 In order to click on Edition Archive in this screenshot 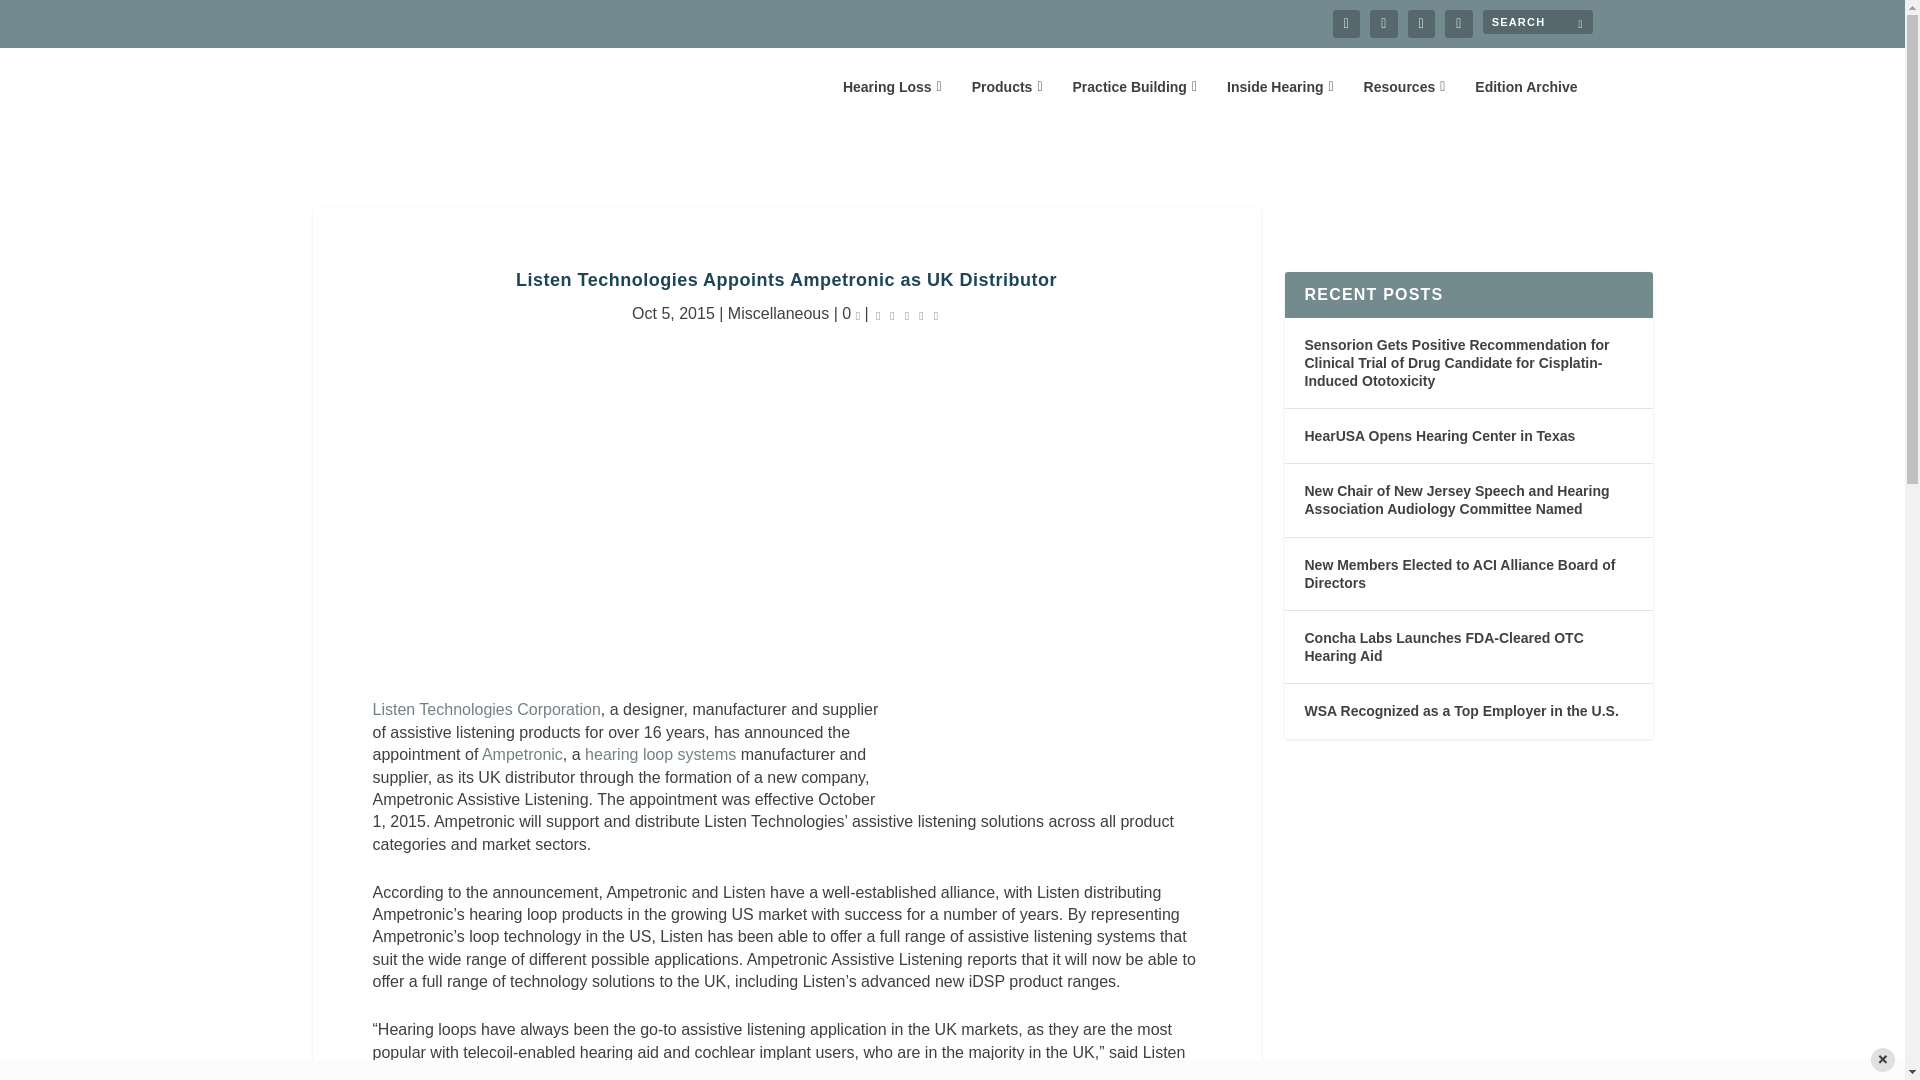, I will do `click(1525, 102)`.